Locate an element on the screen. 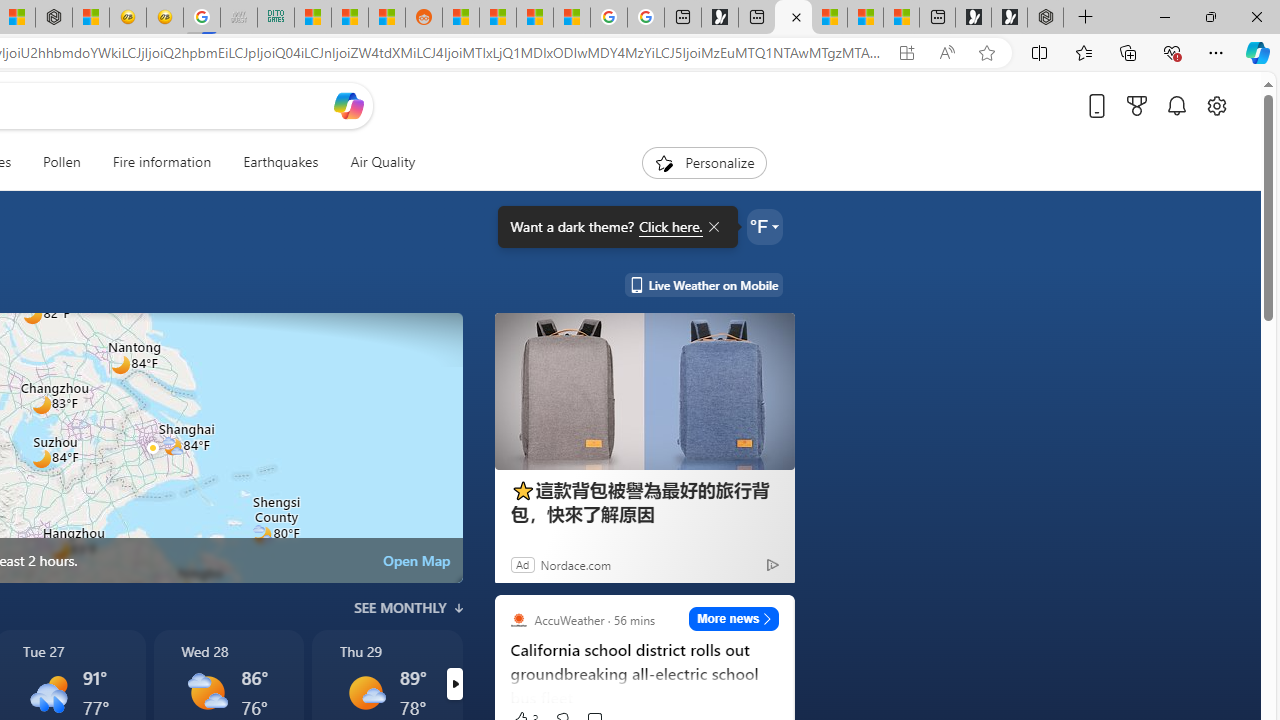 This screenshot has height=720, width=1280. Nordace.com is located at coordinates (575, 564).